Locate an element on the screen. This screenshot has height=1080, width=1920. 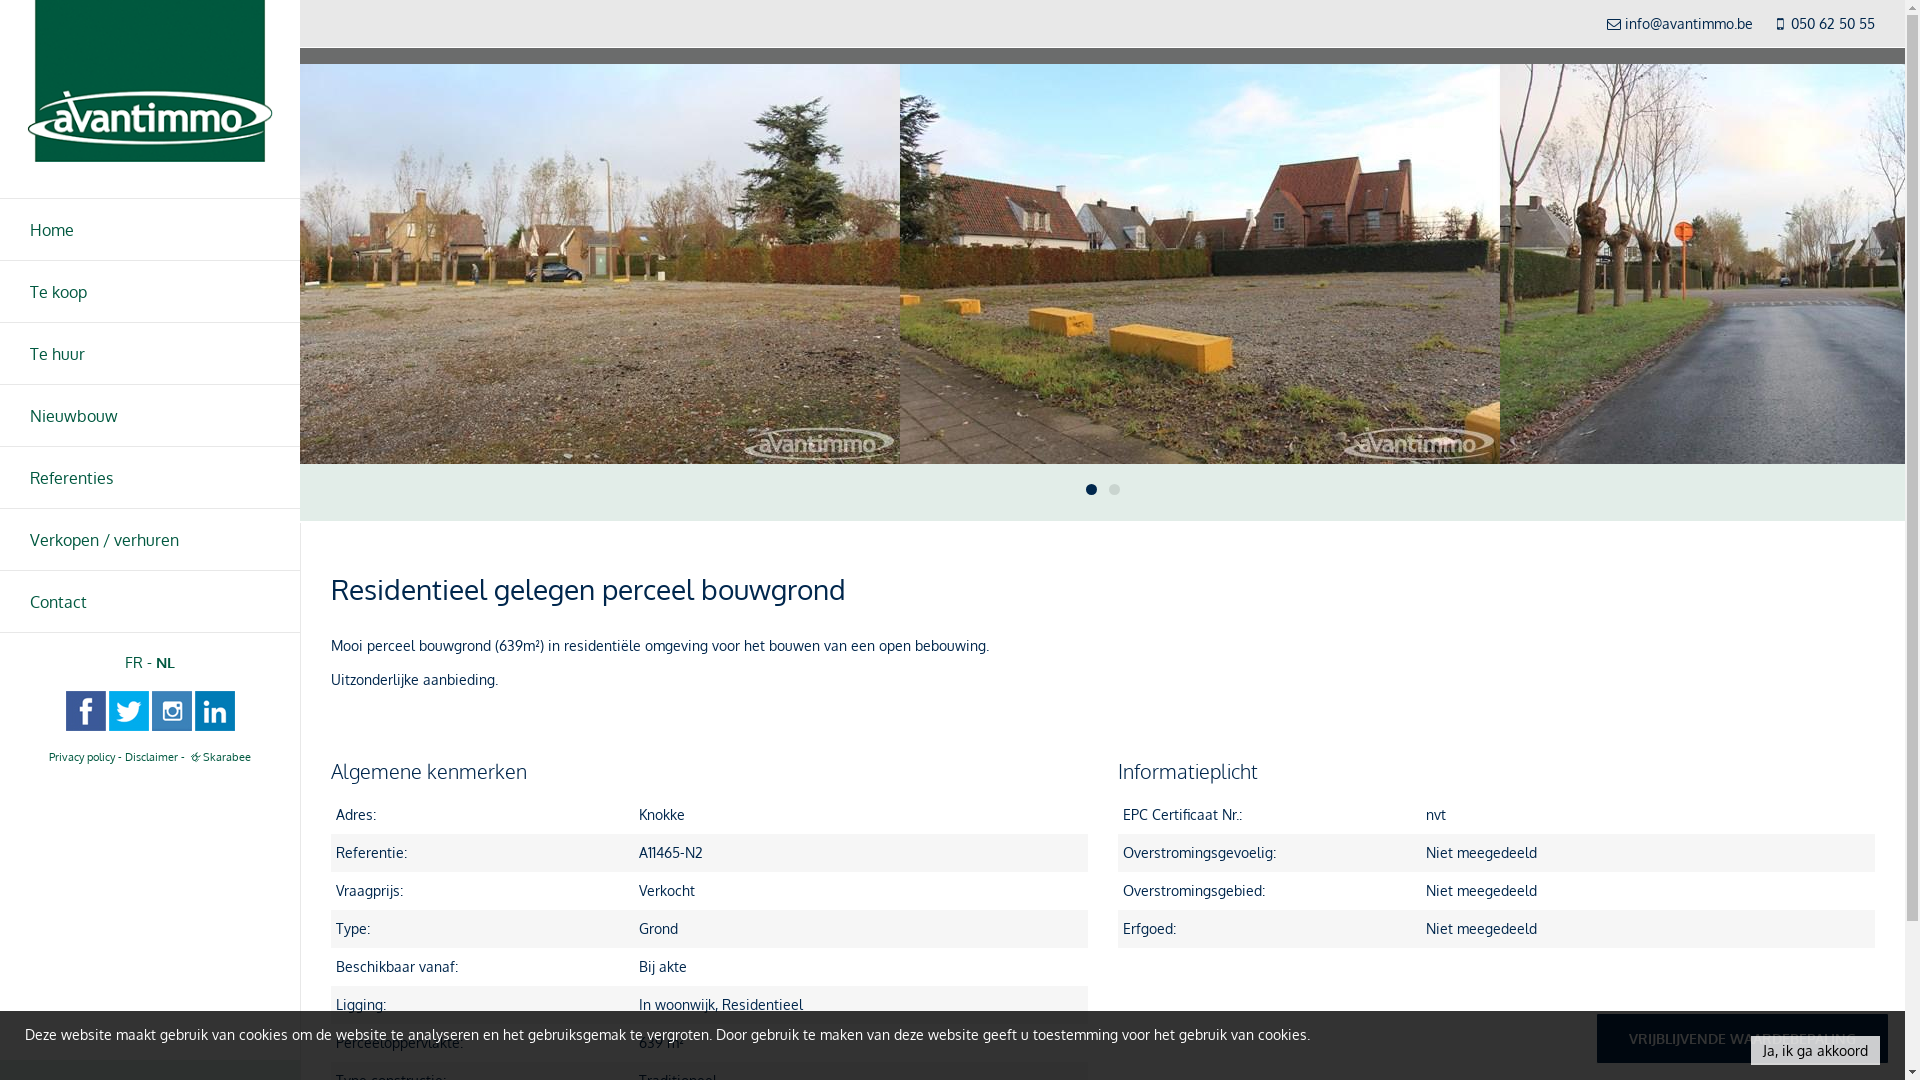
Privacy policy is located at coordinates (82, 756).